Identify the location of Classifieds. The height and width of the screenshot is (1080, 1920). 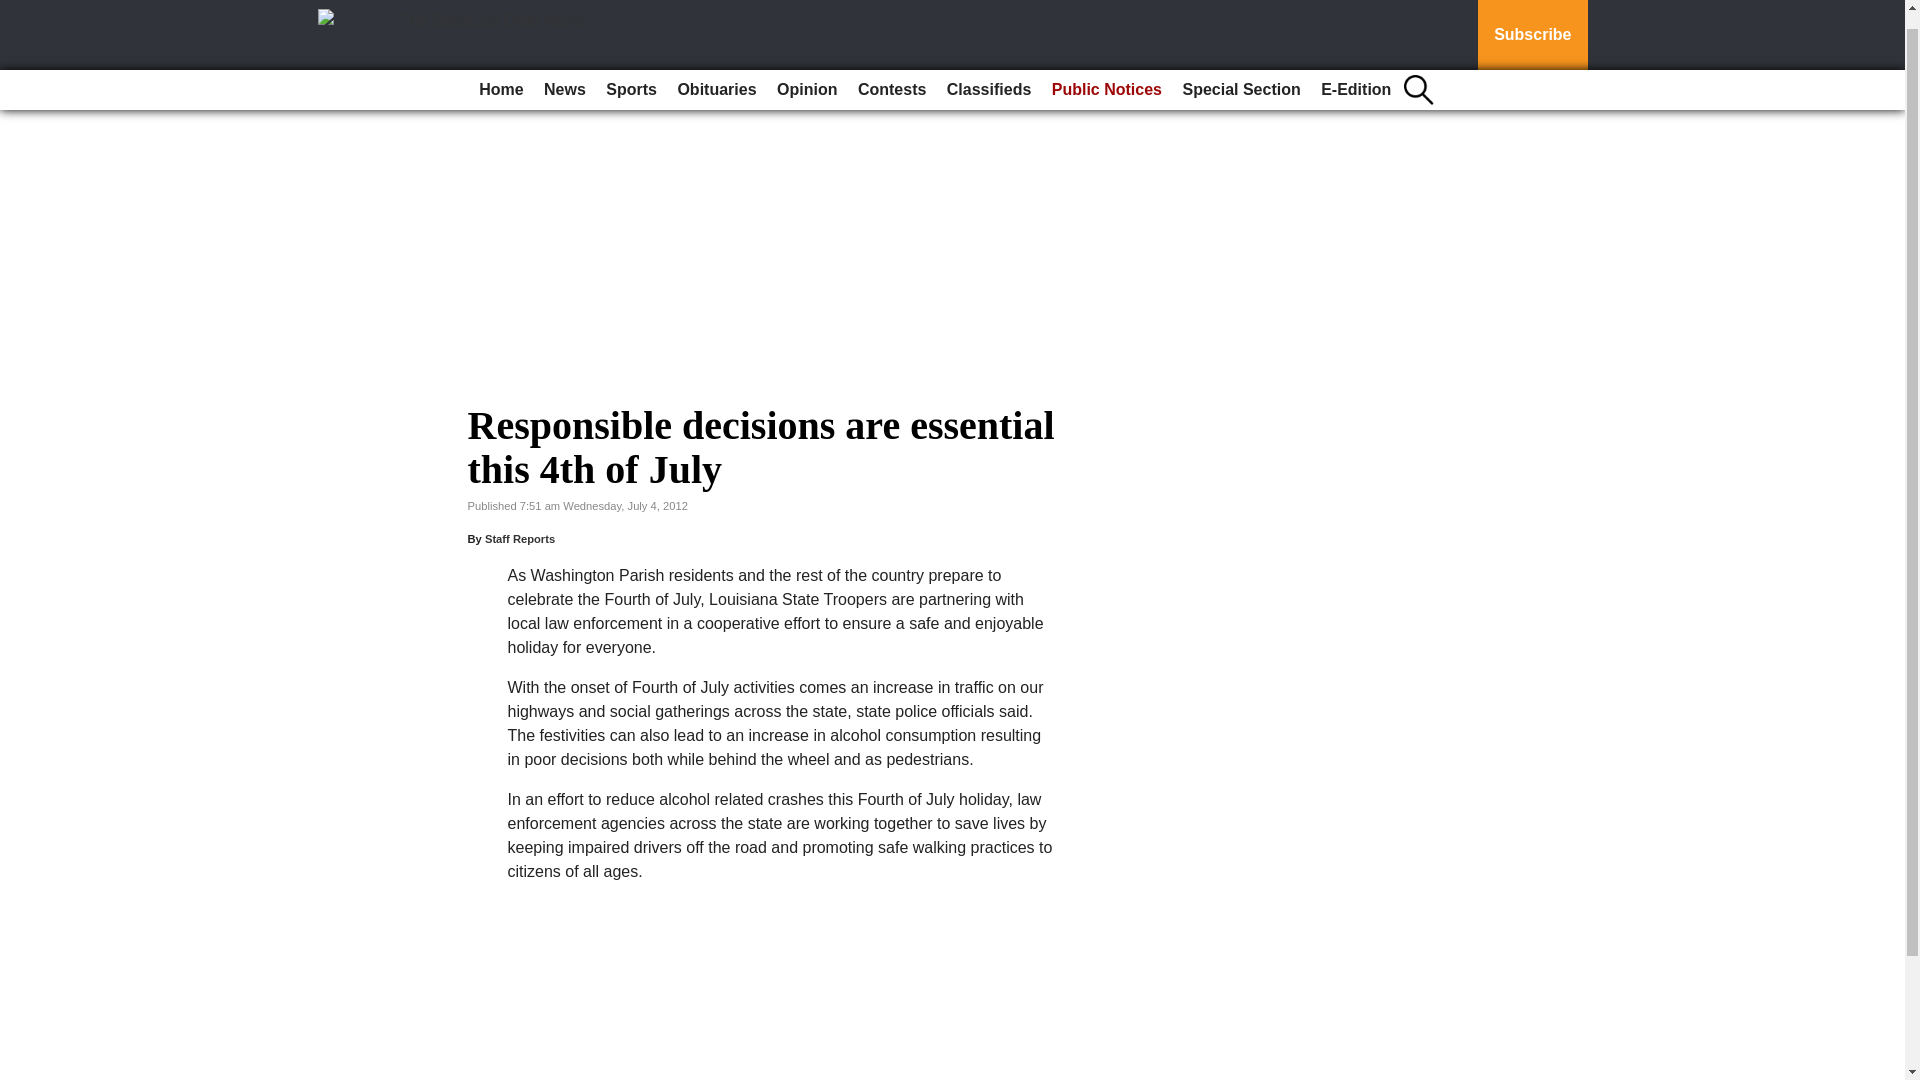
(988, 72).